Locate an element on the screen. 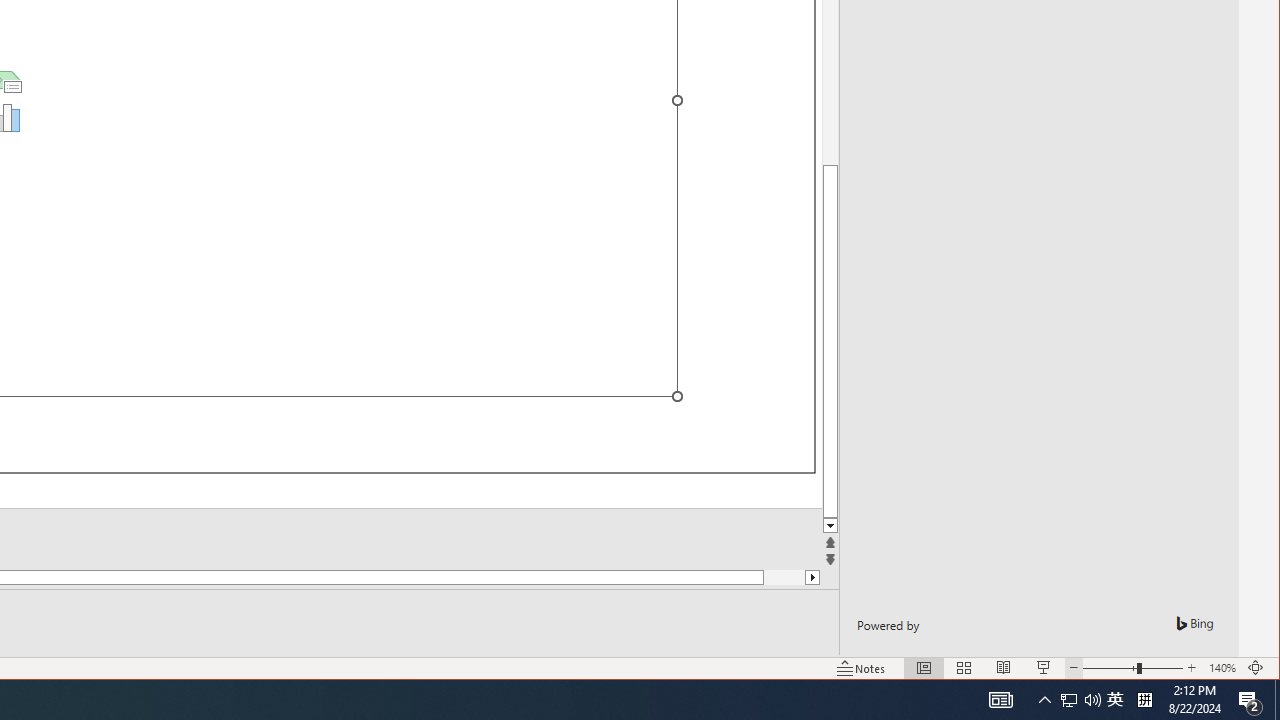 The image size is (1280, 720). Notification Chevron is located at coordinates (1044, 700).